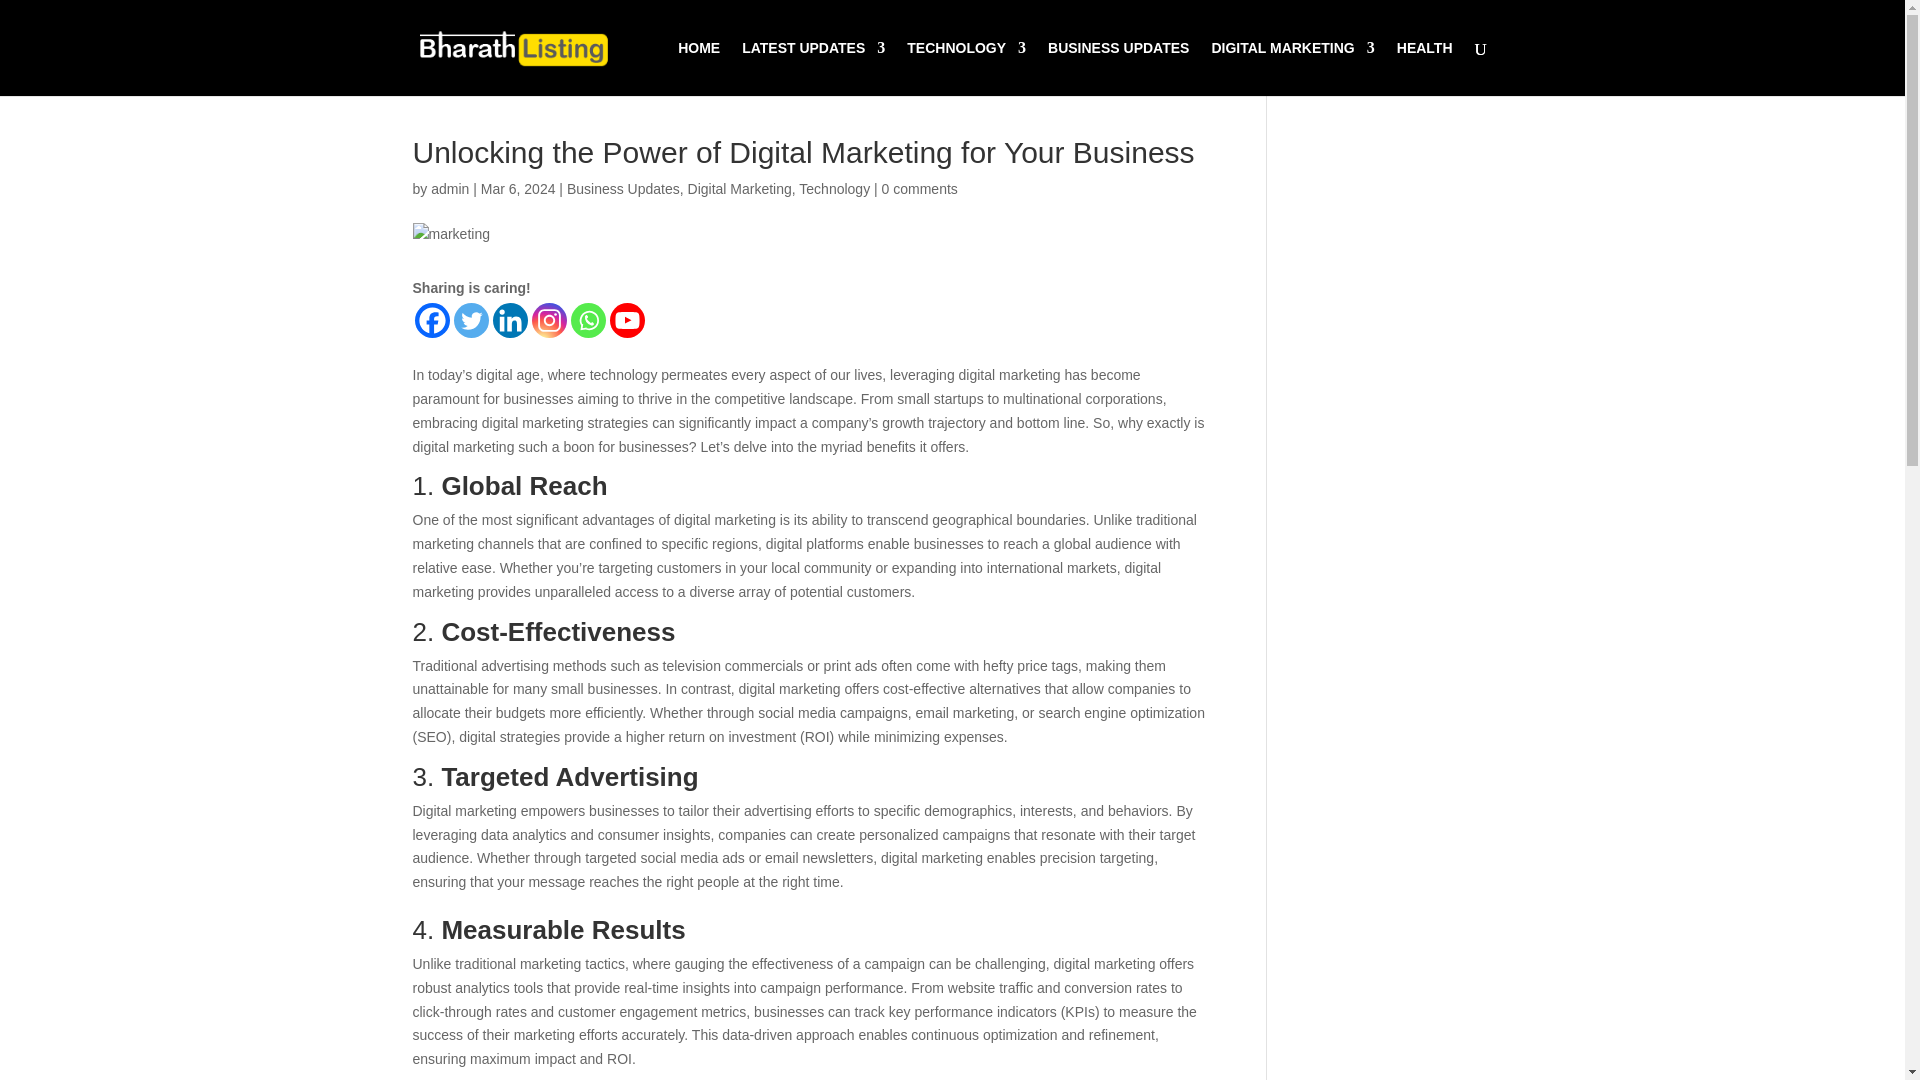 This screenshot has width=1920, height=1080. What do you see at coordinates (966, 68) in the screenshot?
I see `TECHNOLOGY` at bounding box center [966, 68].